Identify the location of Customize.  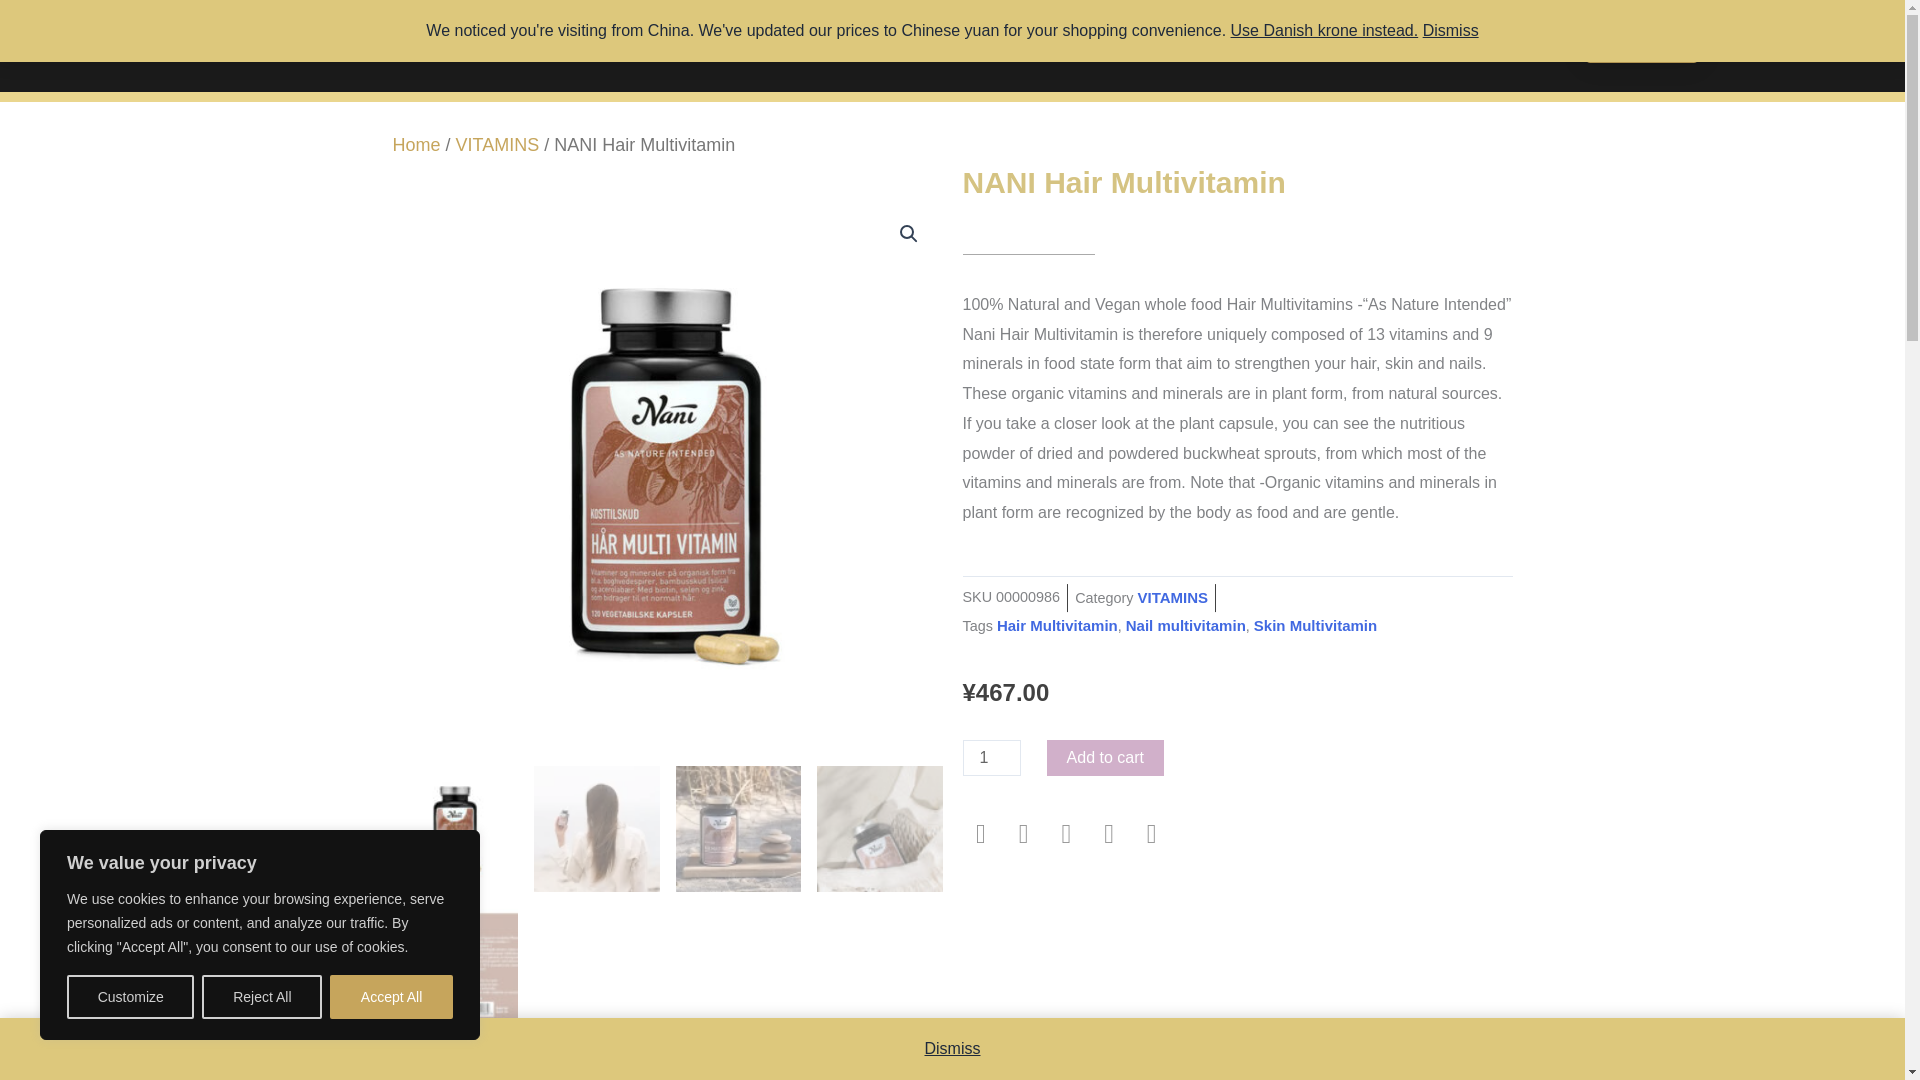
(130, 997).